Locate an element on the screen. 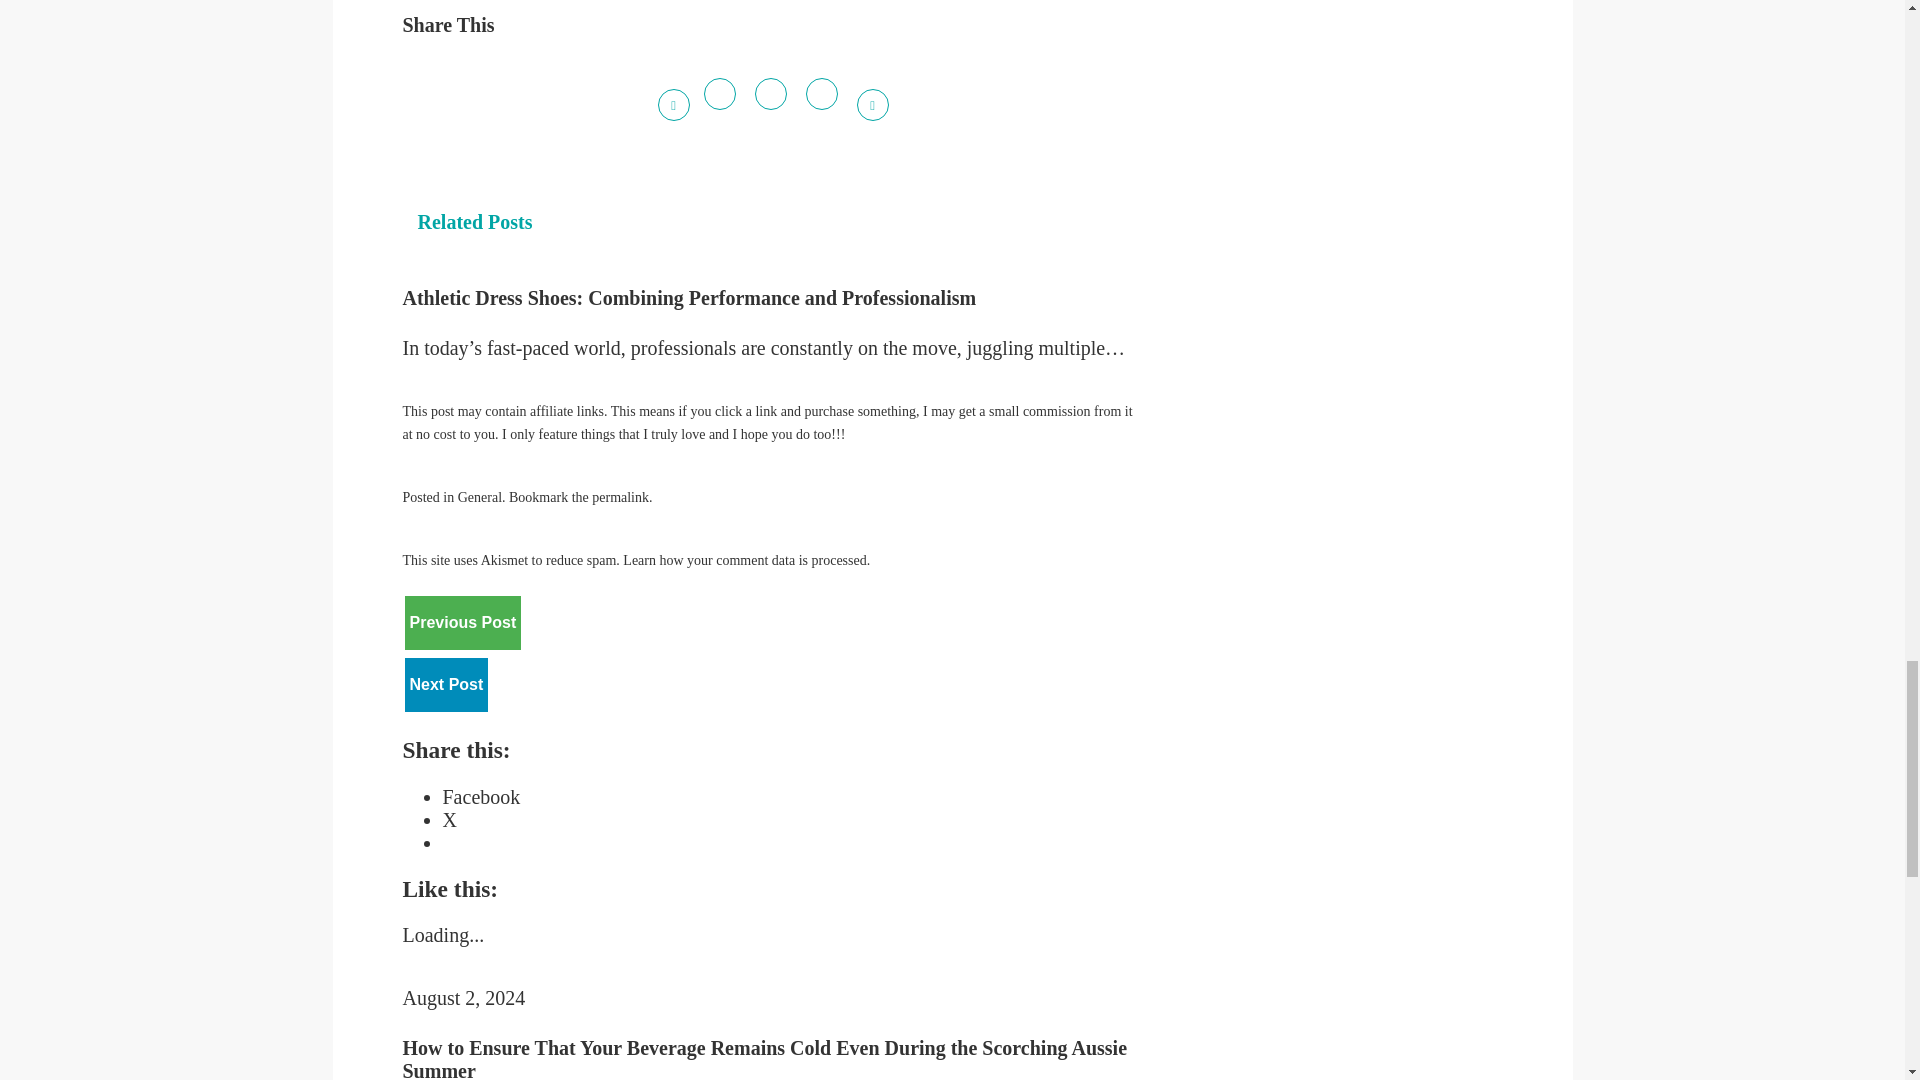 The width and height of the screenshot is (1920, 1080). Next Post is located at coordinates (445, 684).